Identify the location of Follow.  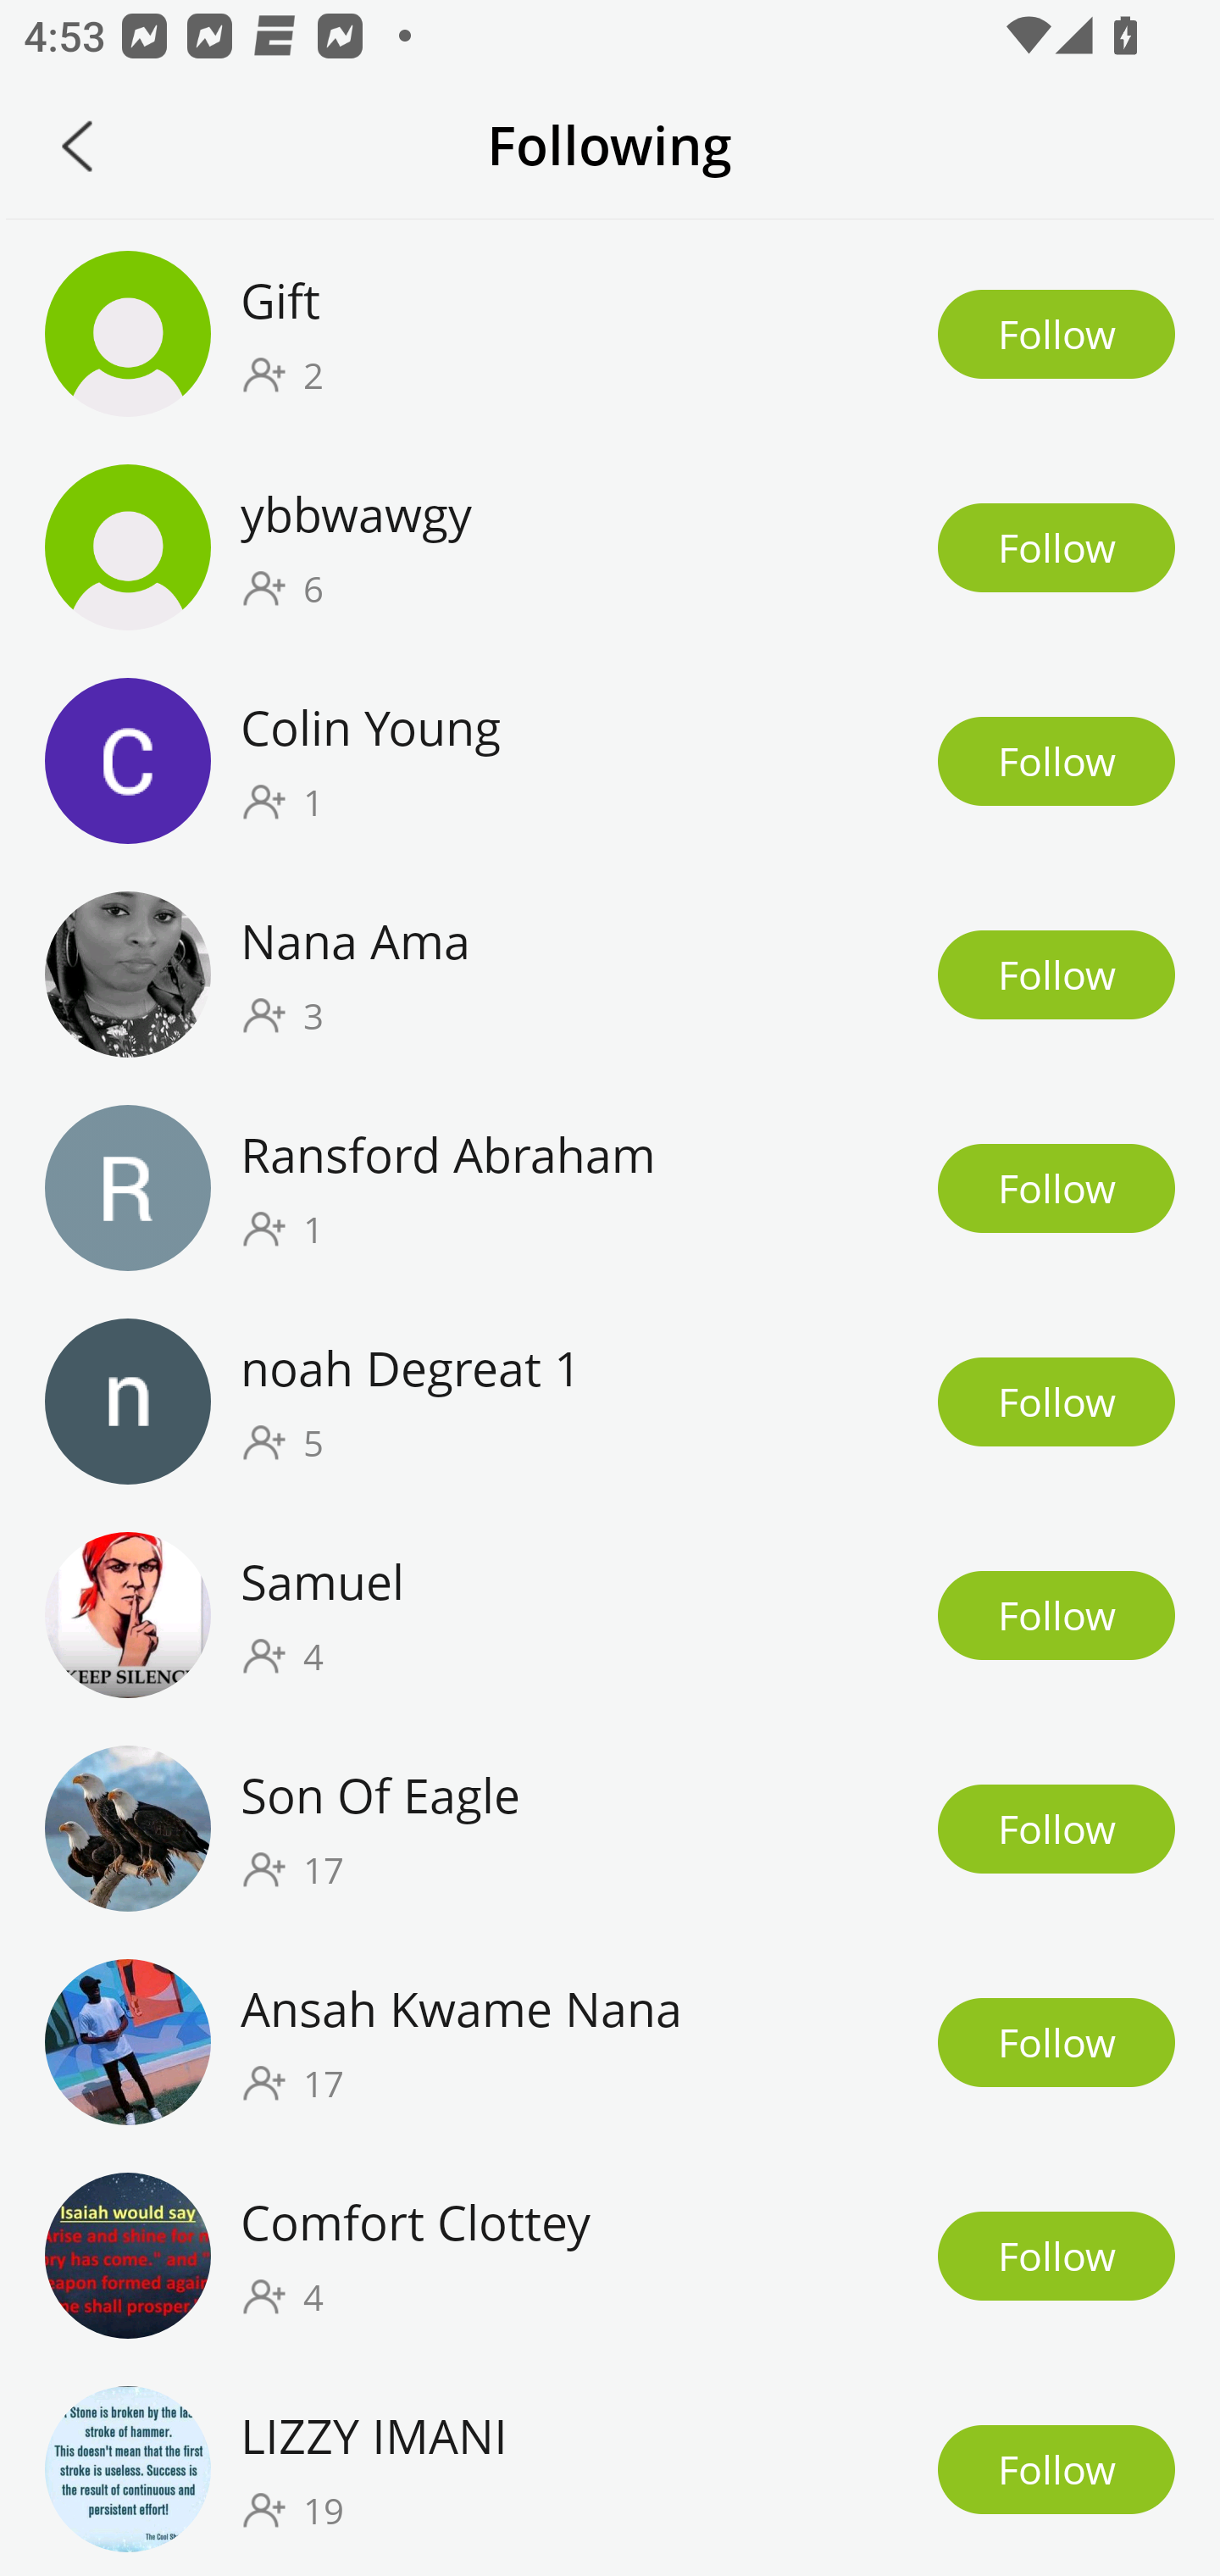
(1056, 333).